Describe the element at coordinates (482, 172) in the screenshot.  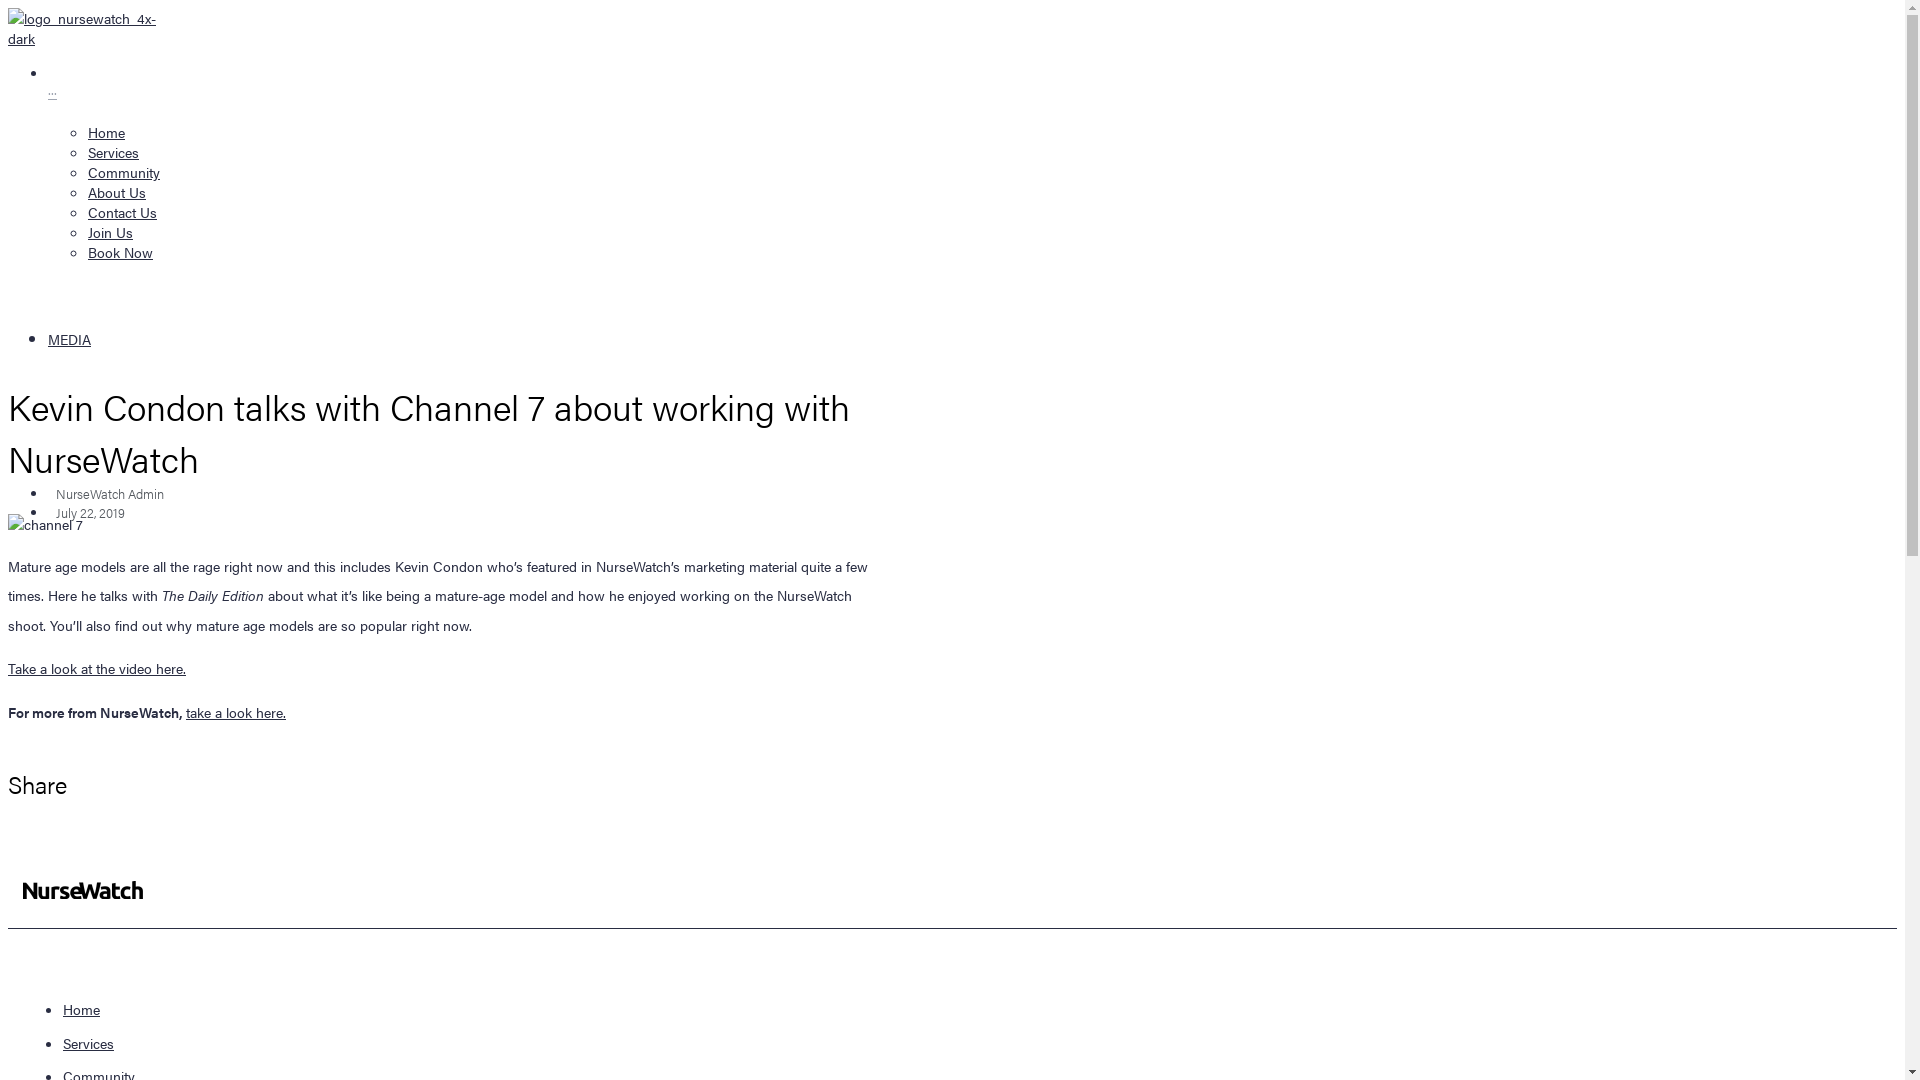
I see `Community` at that location.